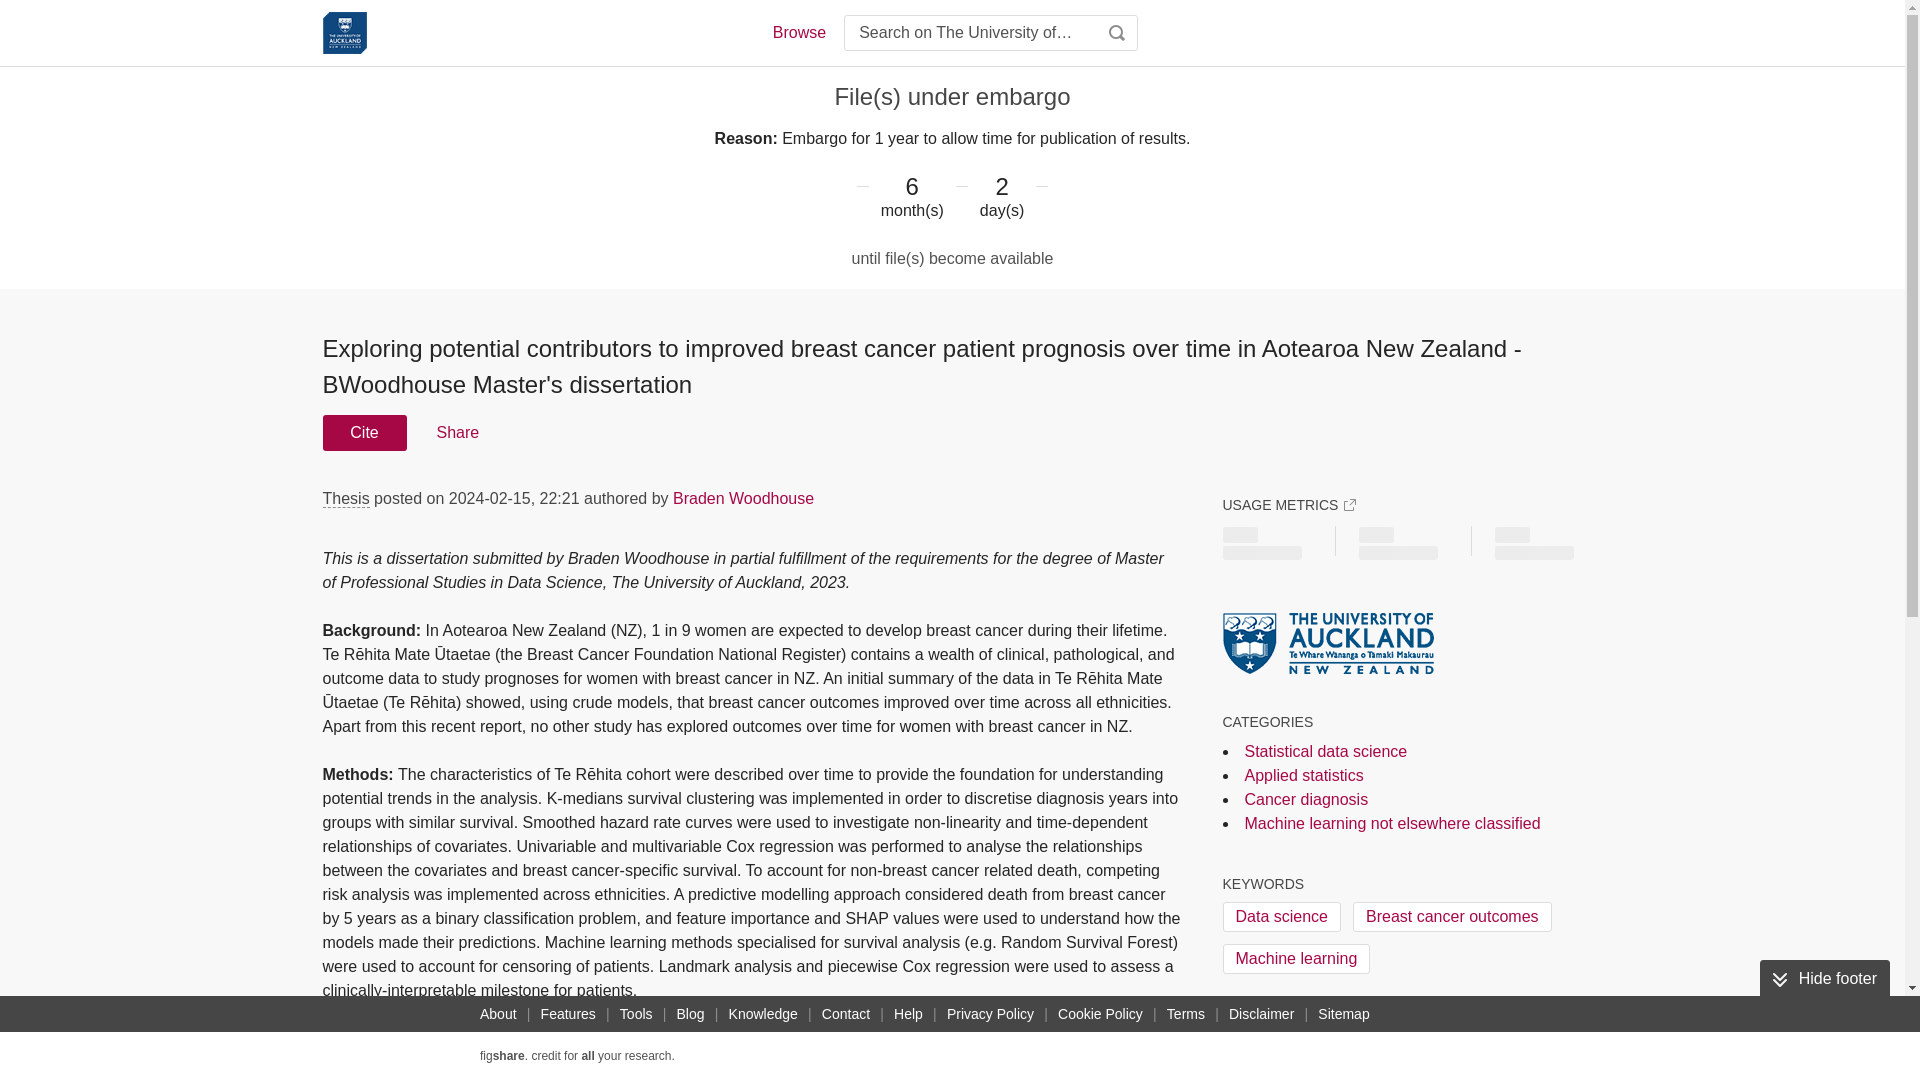 This screenshot has width=1920, height=1080. I want to click on About, so click(498, 1014).